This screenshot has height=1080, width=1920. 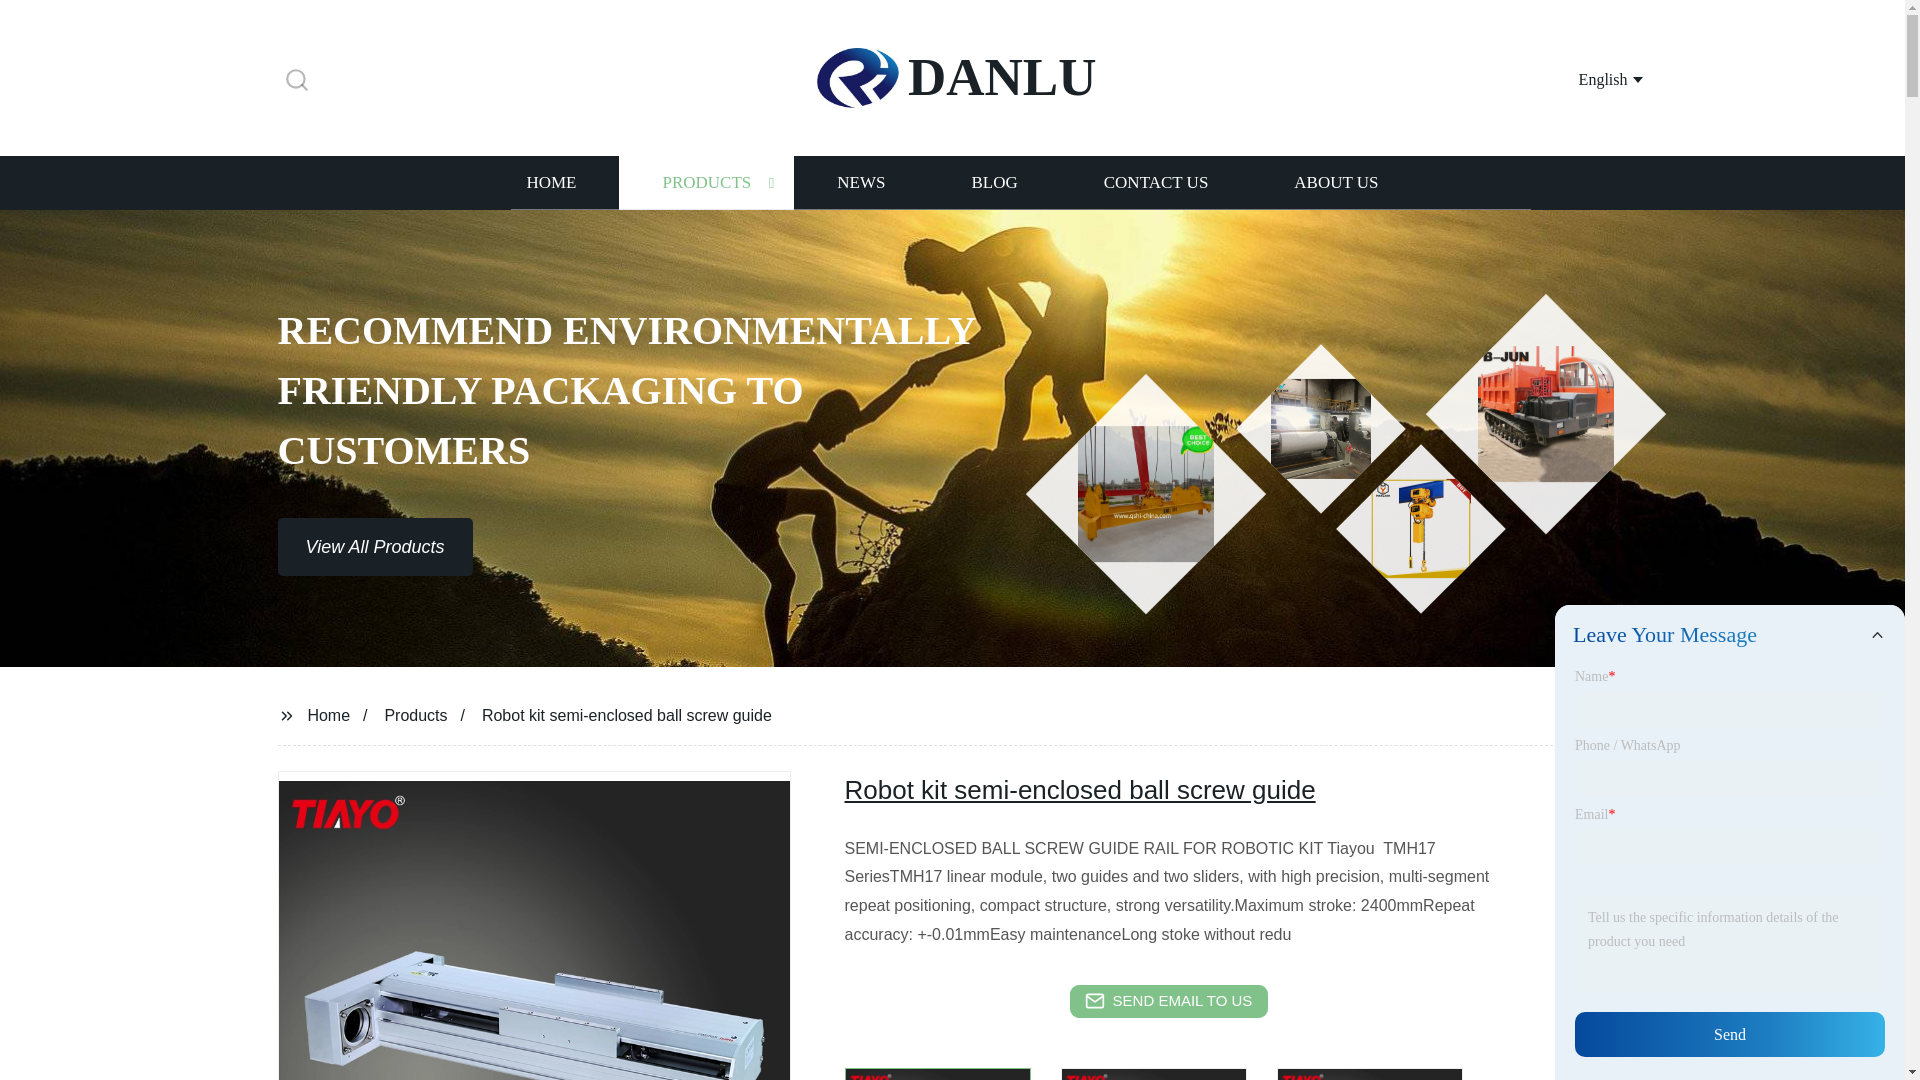 What do you see at coordinates (550, 182) in the screenshot?
I see `HOME` at bounding box center [550, 182].